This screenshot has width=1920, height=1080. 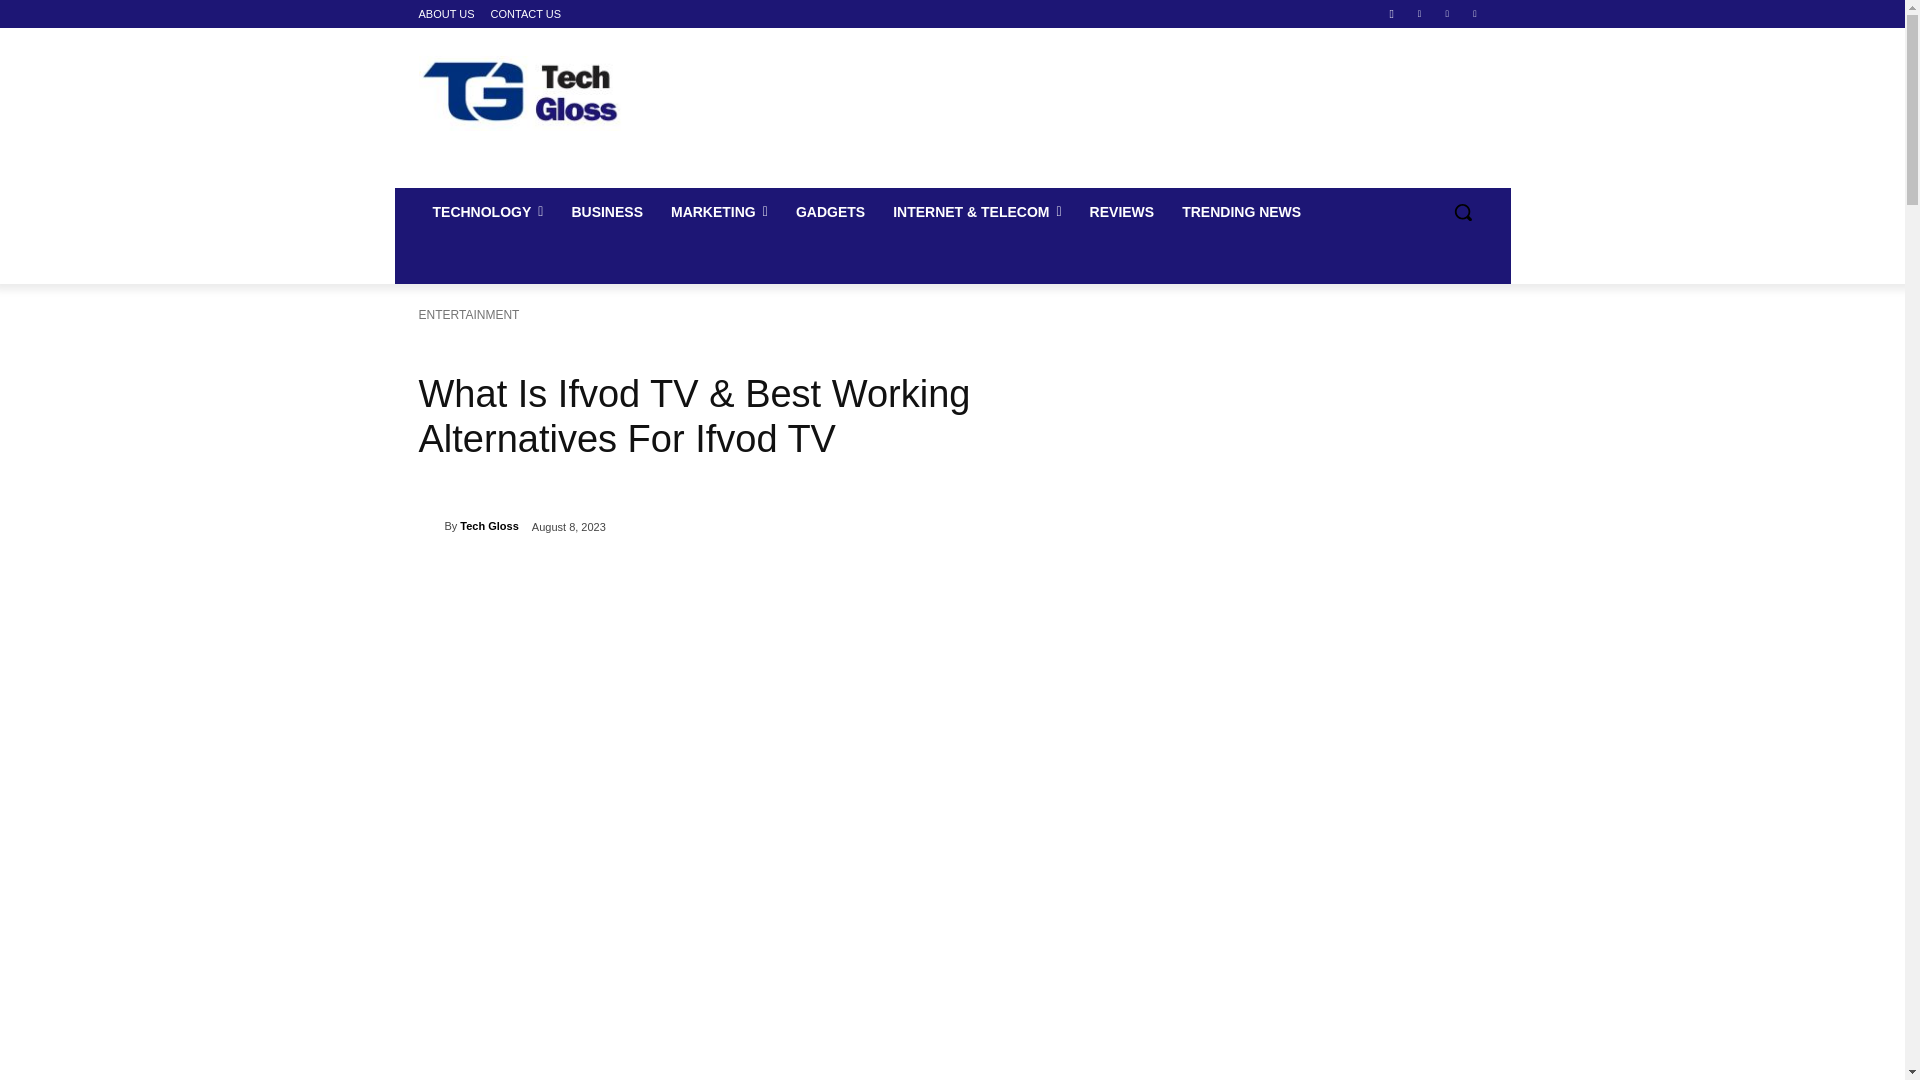 What do you see at coordinates (1448, 13) in the screenshot?
I see `Pinterest` at bounding box center [1448, 13].